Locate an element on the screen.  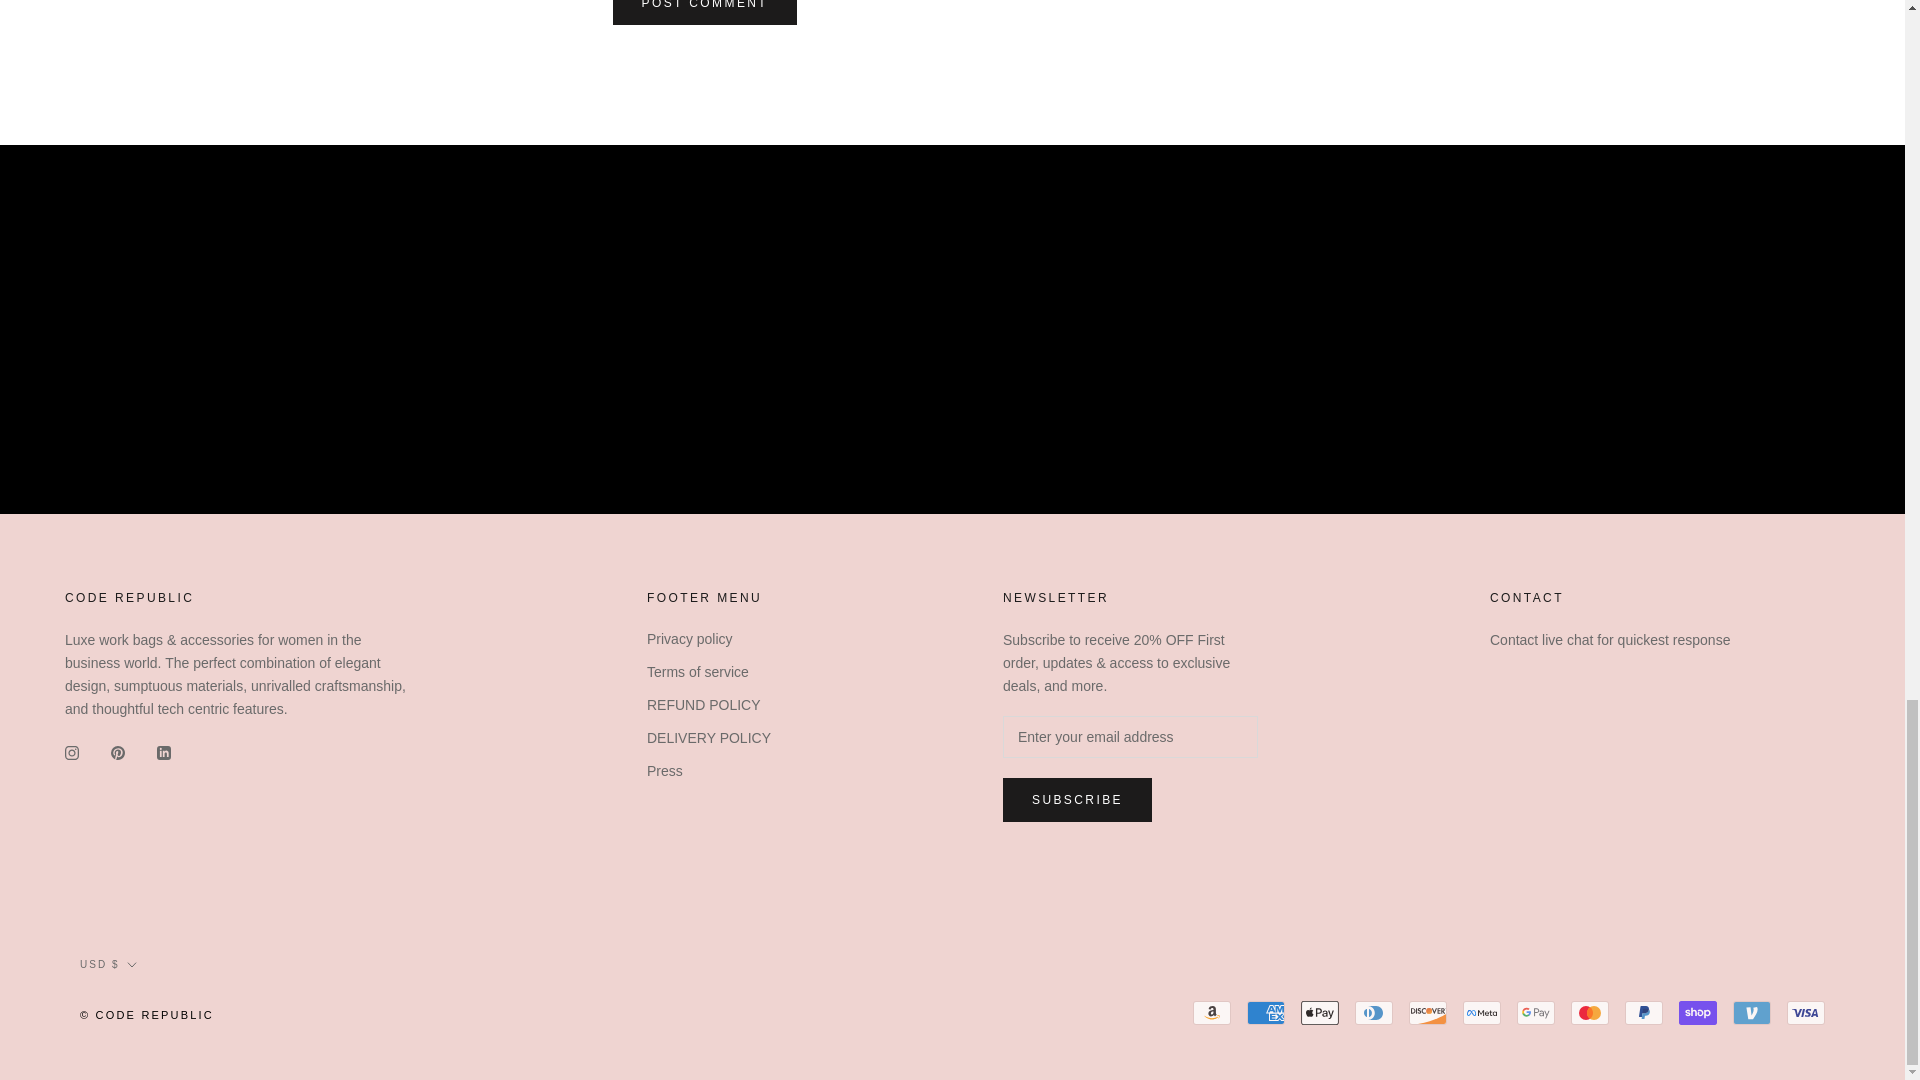
PayPal is located at coordinates (1643, 1012).